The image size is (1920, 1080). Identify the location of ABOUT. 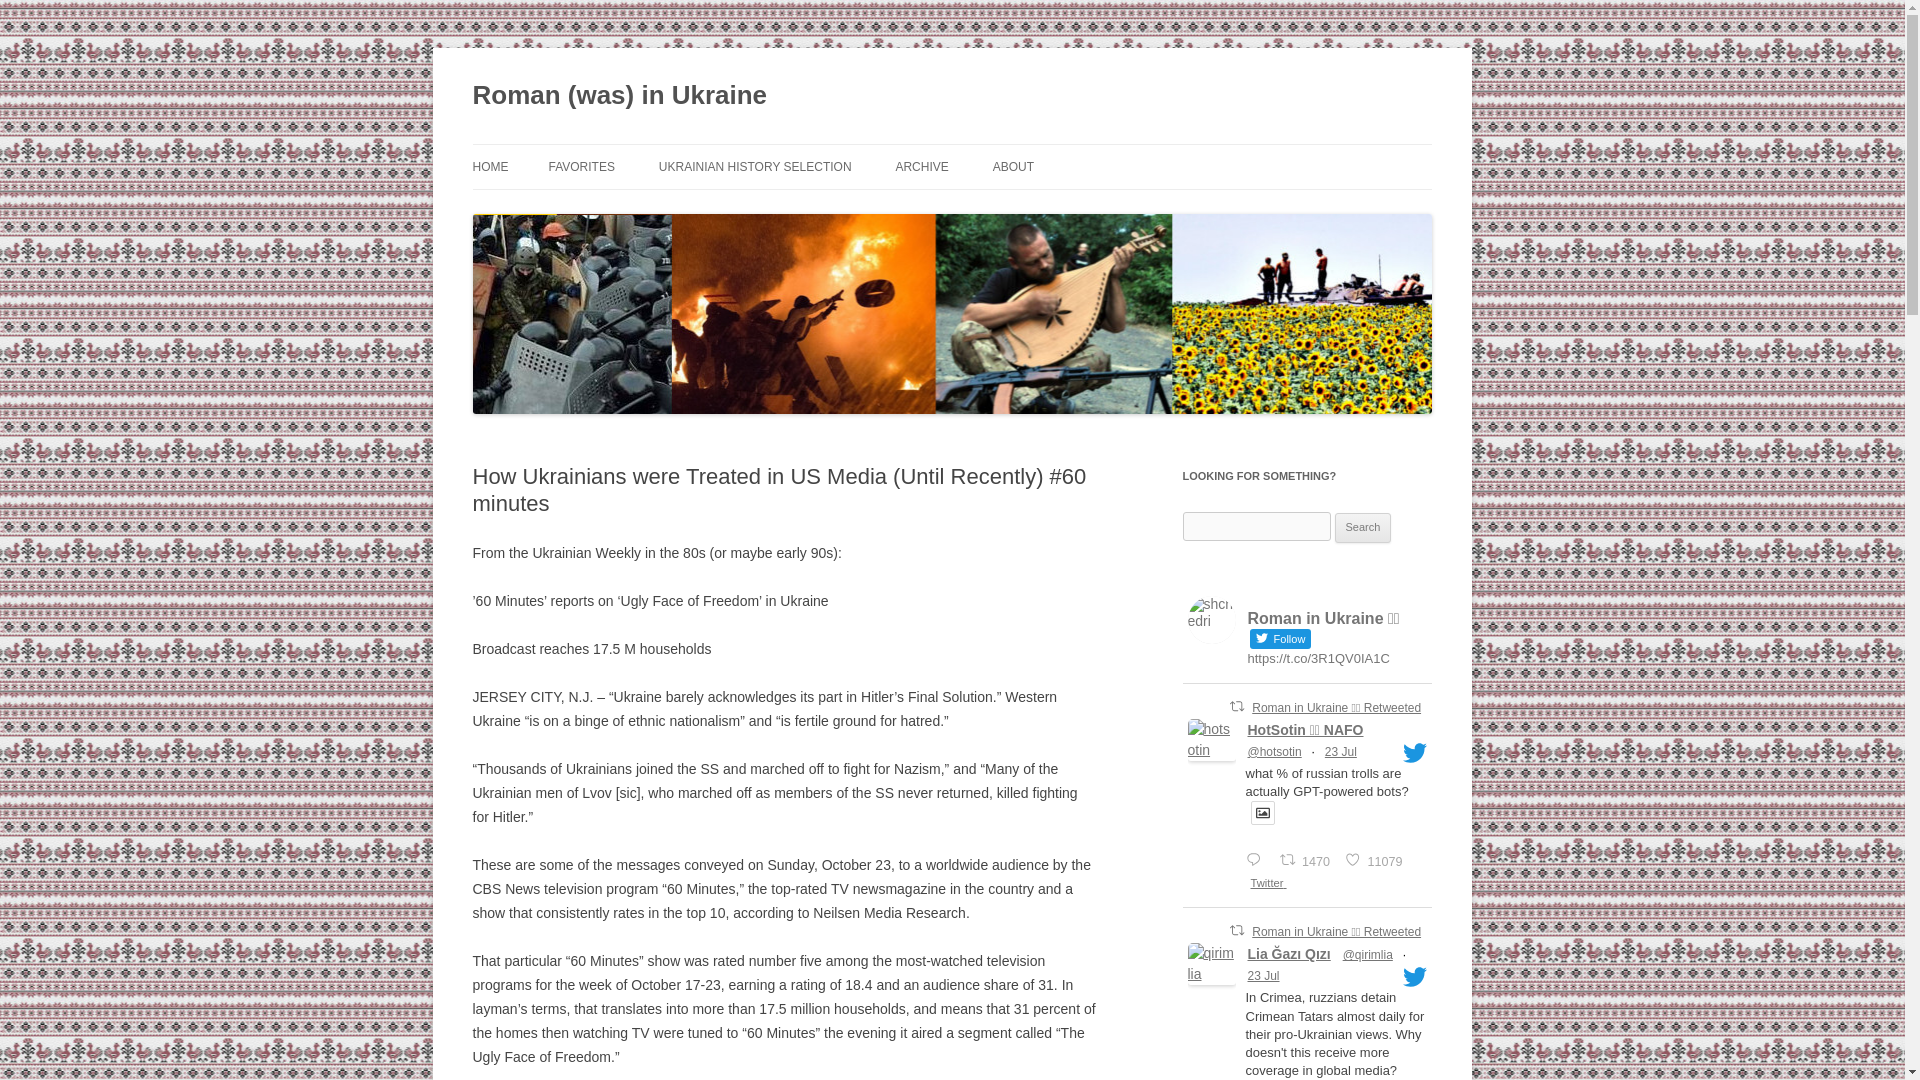
(1363, 528).